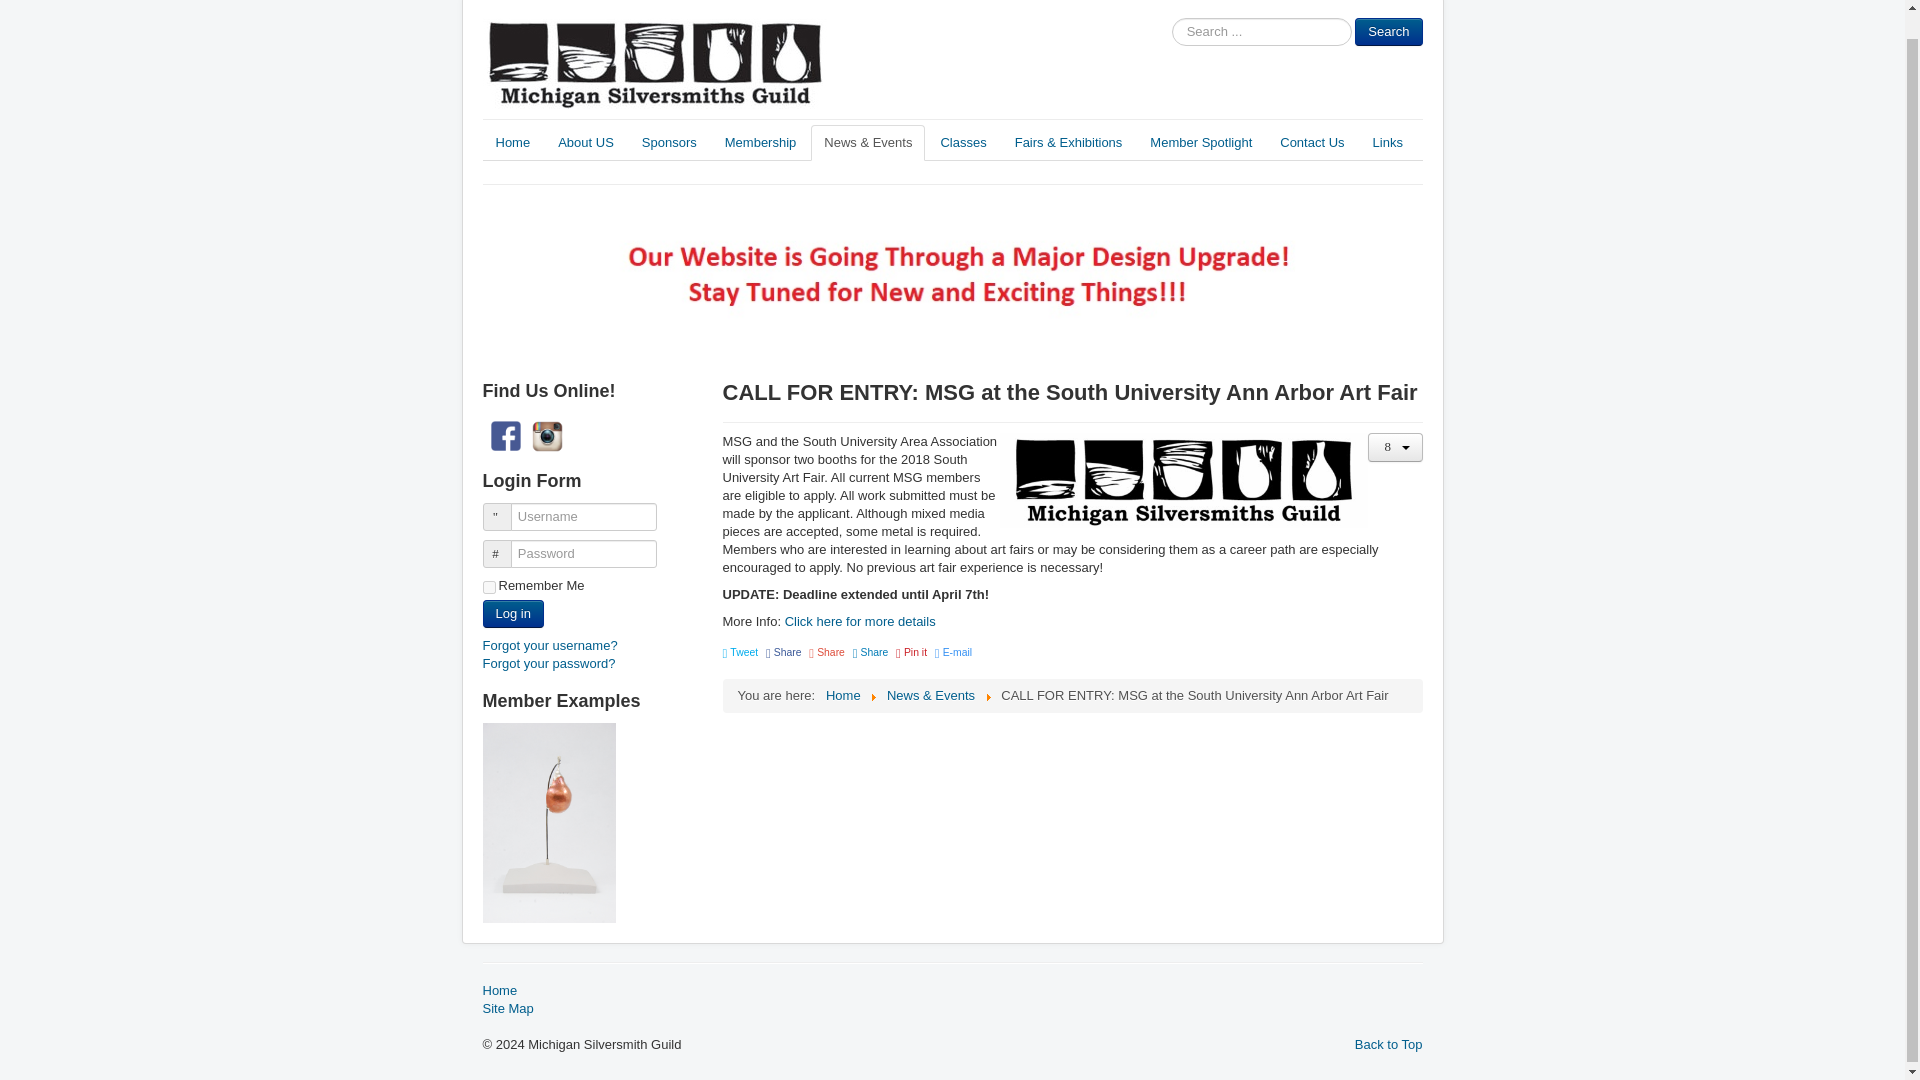 The width and height of the screenshot is (1920, 1080). What do you see at coordinates (761, 142) in the screenshot?
I see `Membership` at bounding box center [761, 142].